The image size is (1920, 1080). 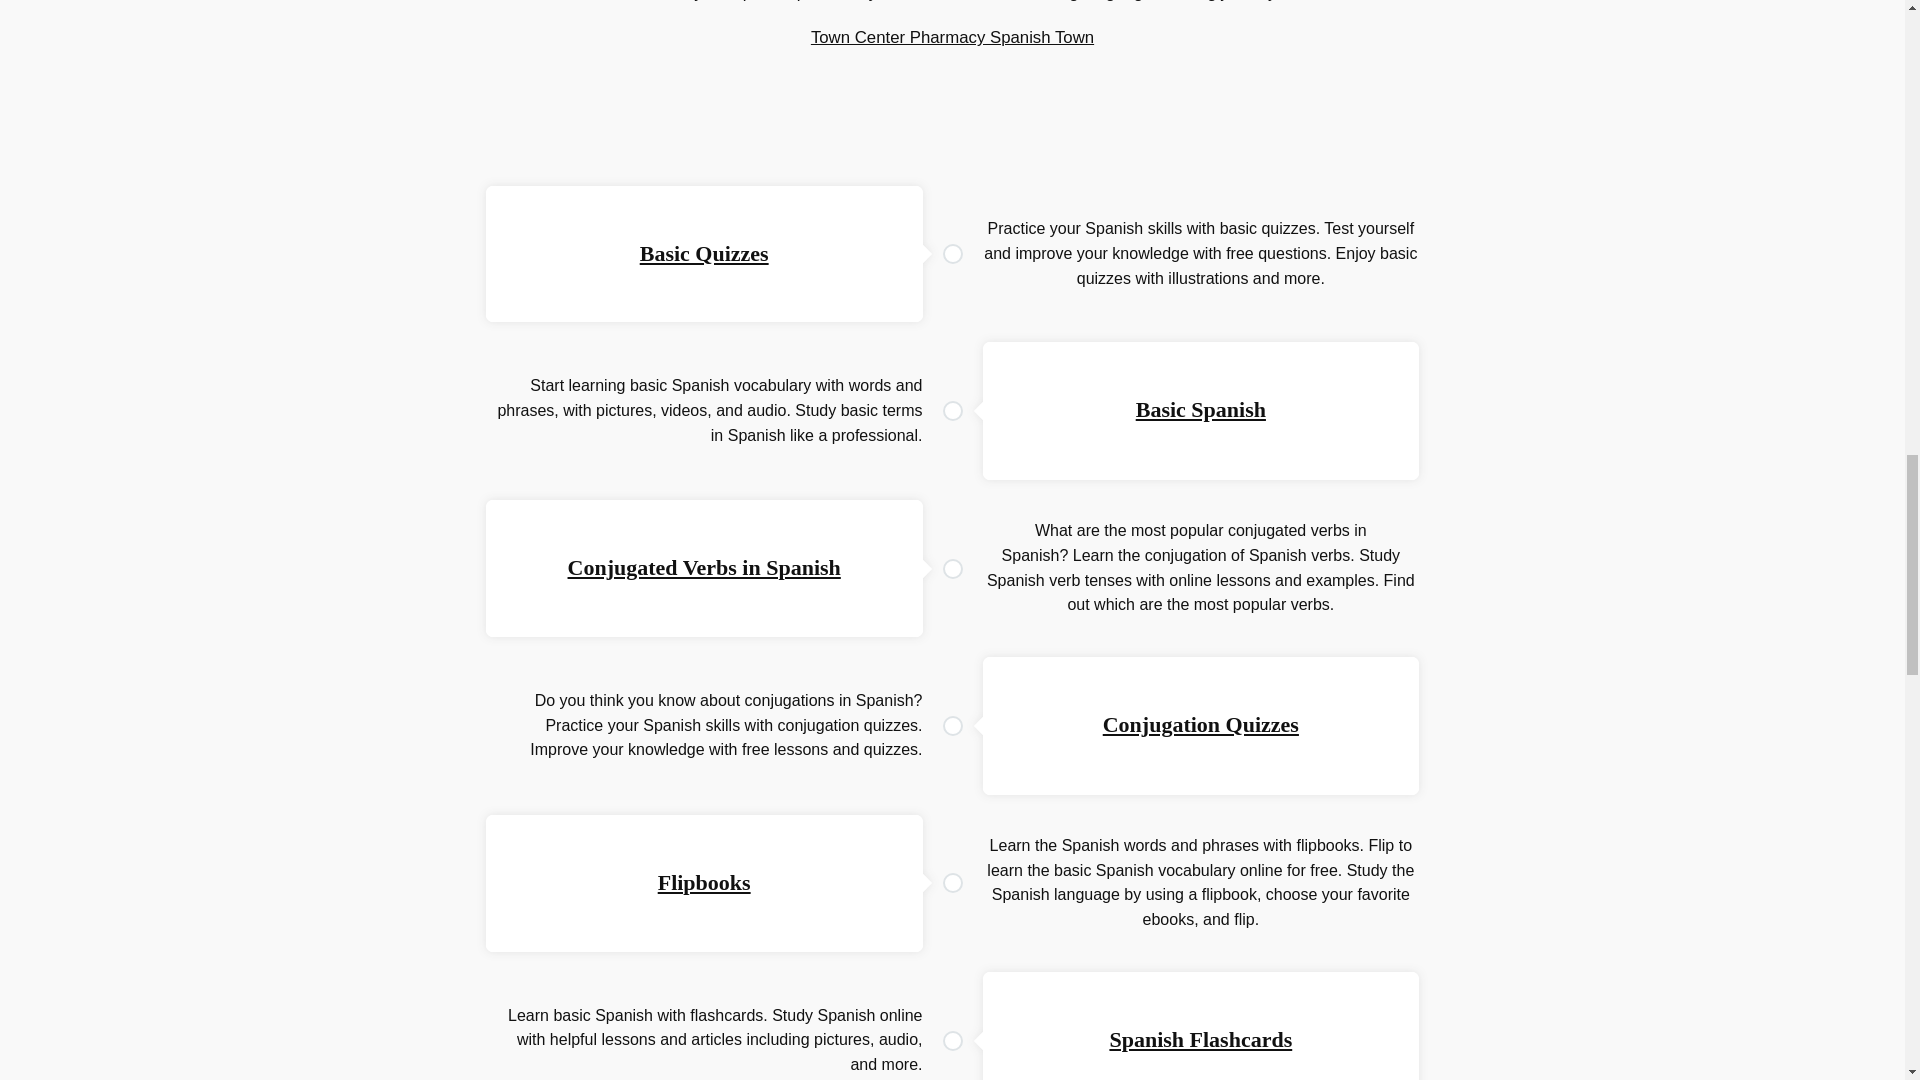 I want to click on Conjugated Verbs in Spanish, so click(x=704, y=567).